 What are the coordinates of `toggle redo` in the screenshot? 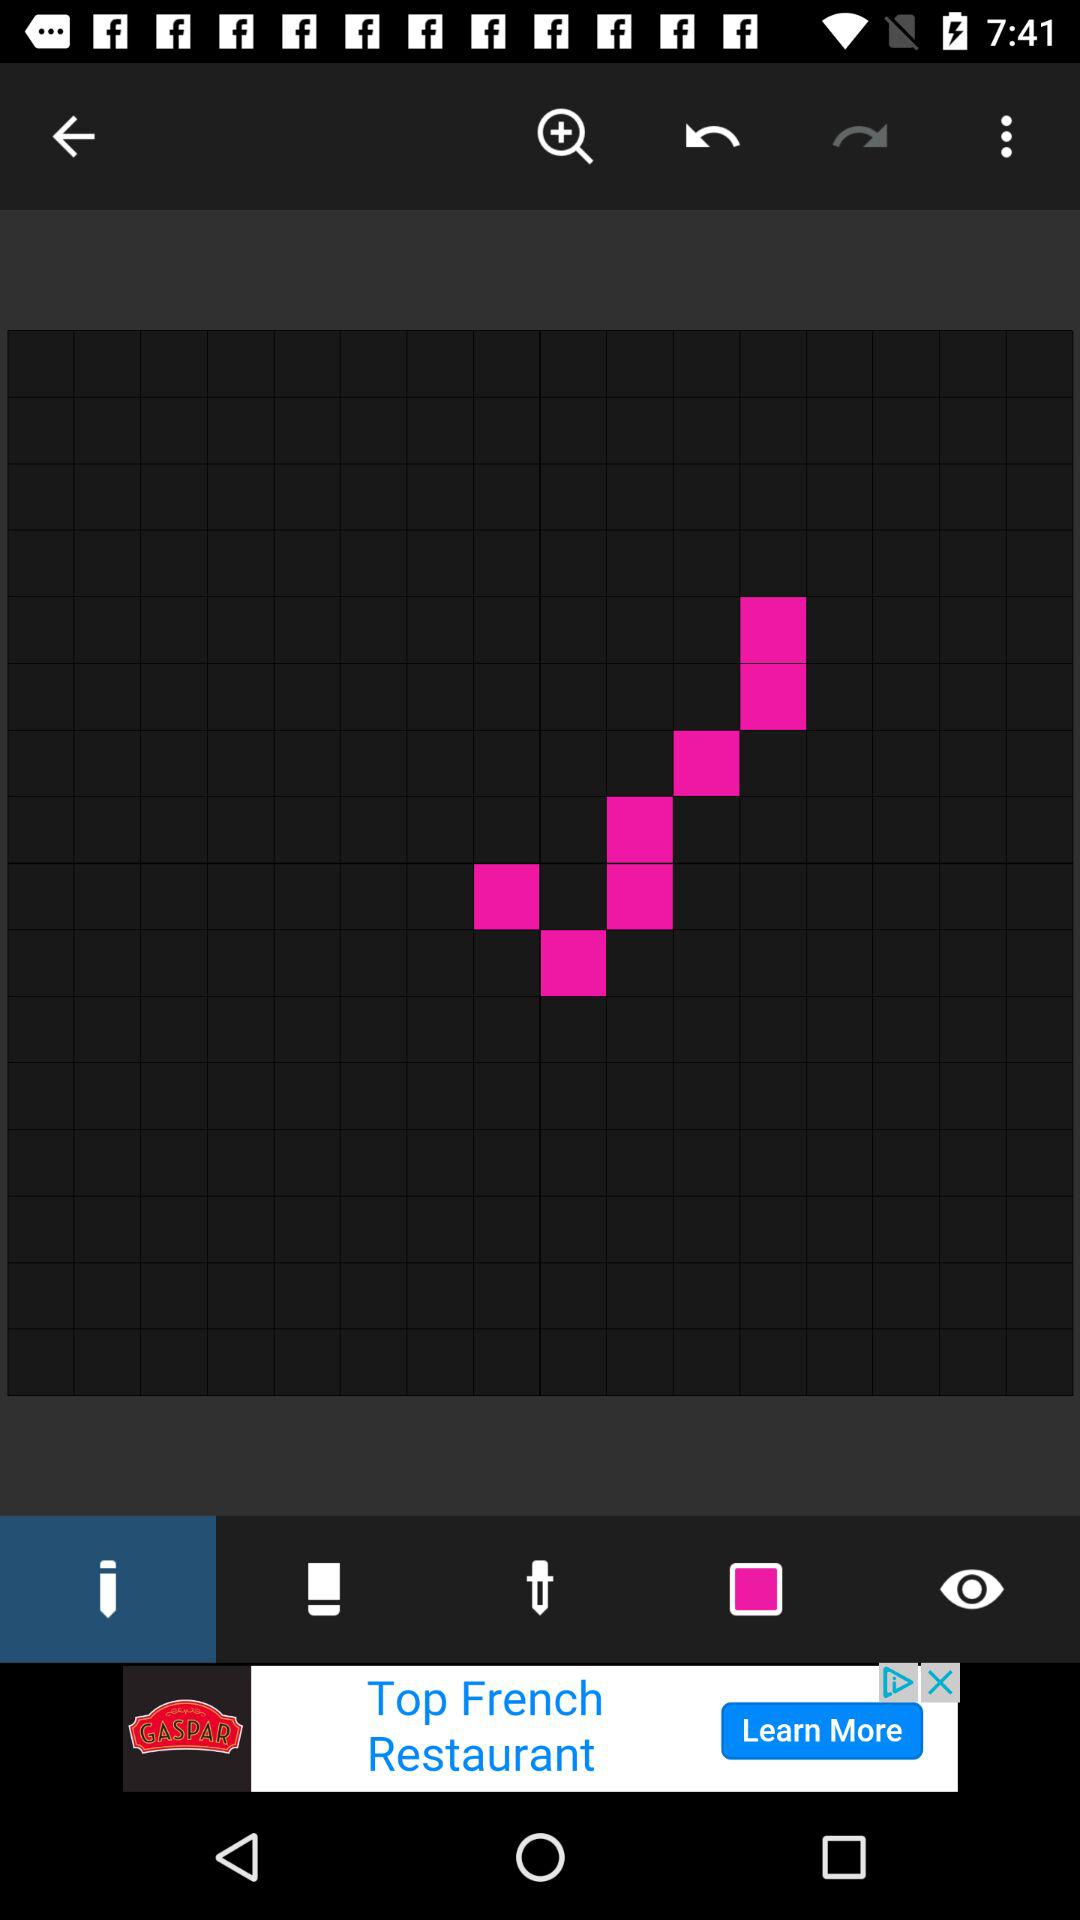 It's located at (860, 136).